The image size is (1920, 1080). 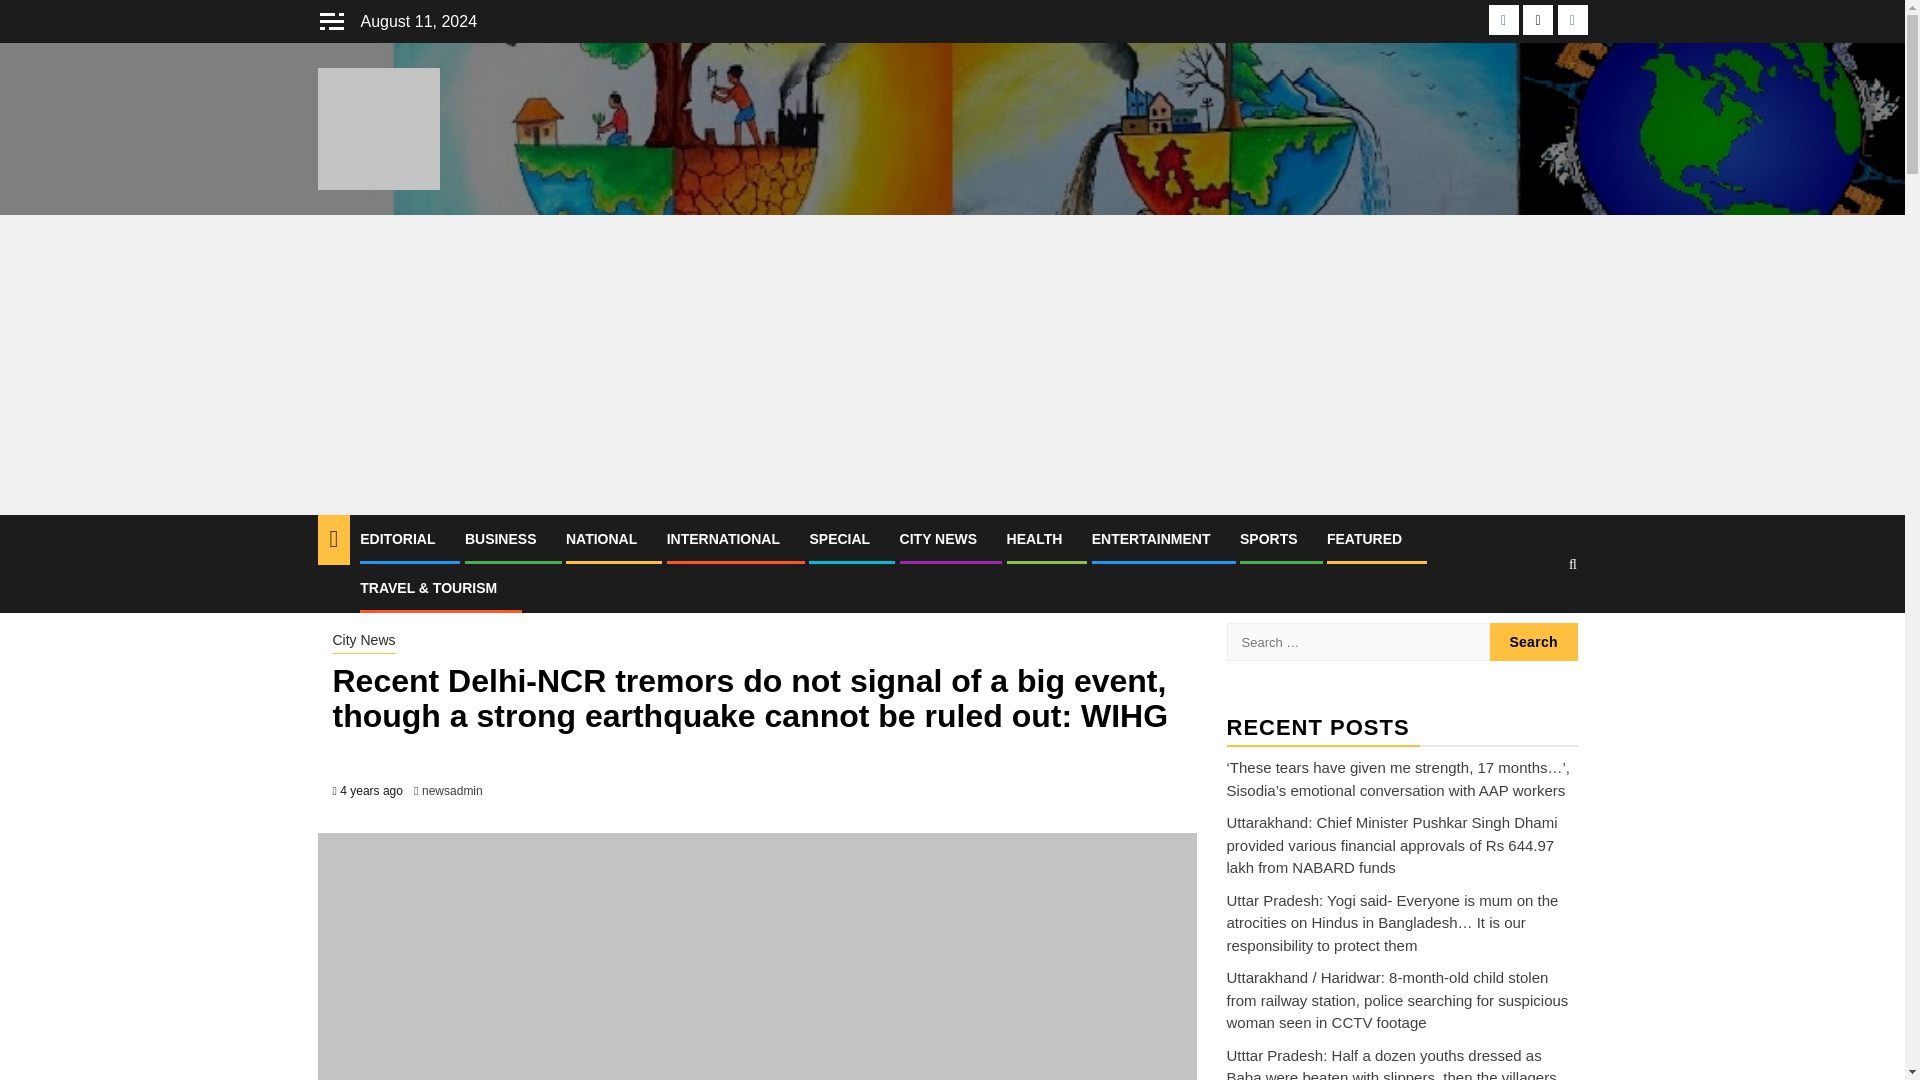 What do you see at coordinates (1268, 538) in the screenshot?
I see `SPORTS` at bounding box center [1268, 538].